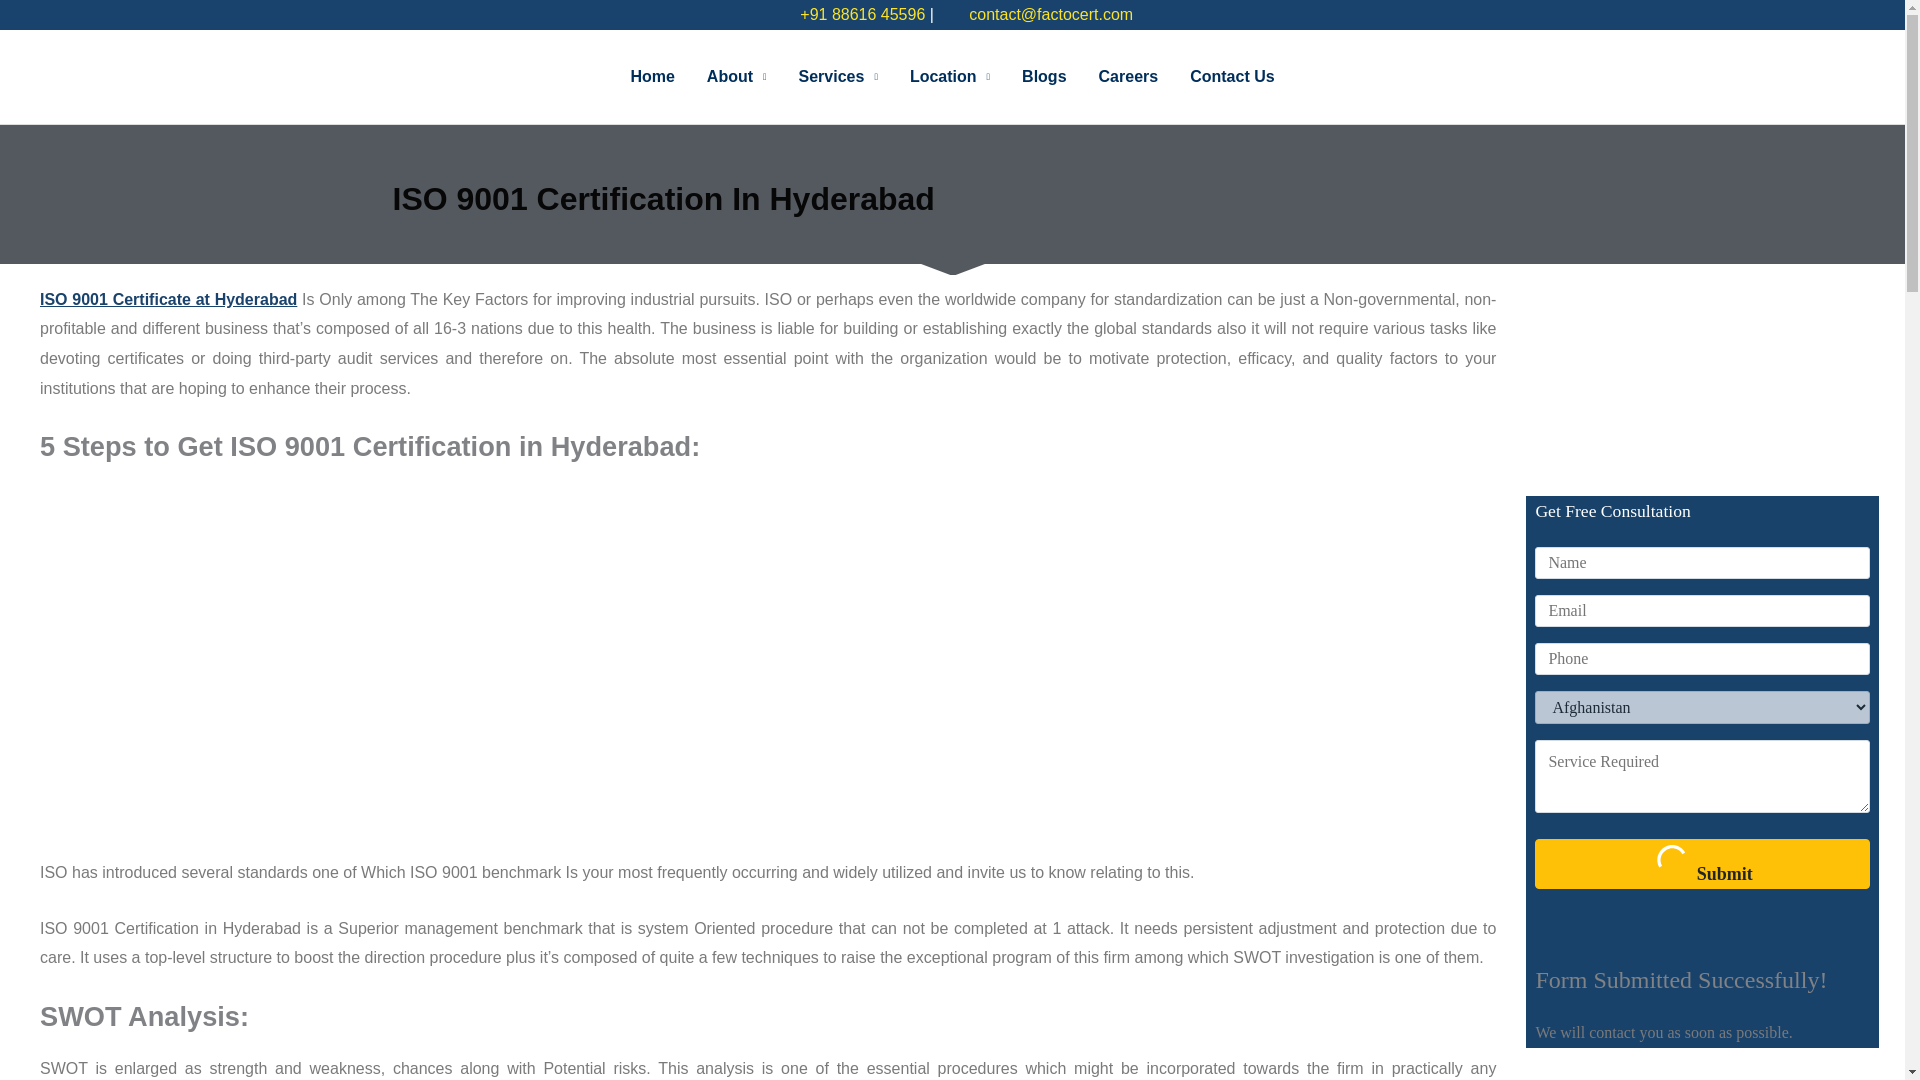 This screenshot has width=1920, height=1080. Describe the element at coordinates (737, 76) in the screenshot. I see `About` at that location.